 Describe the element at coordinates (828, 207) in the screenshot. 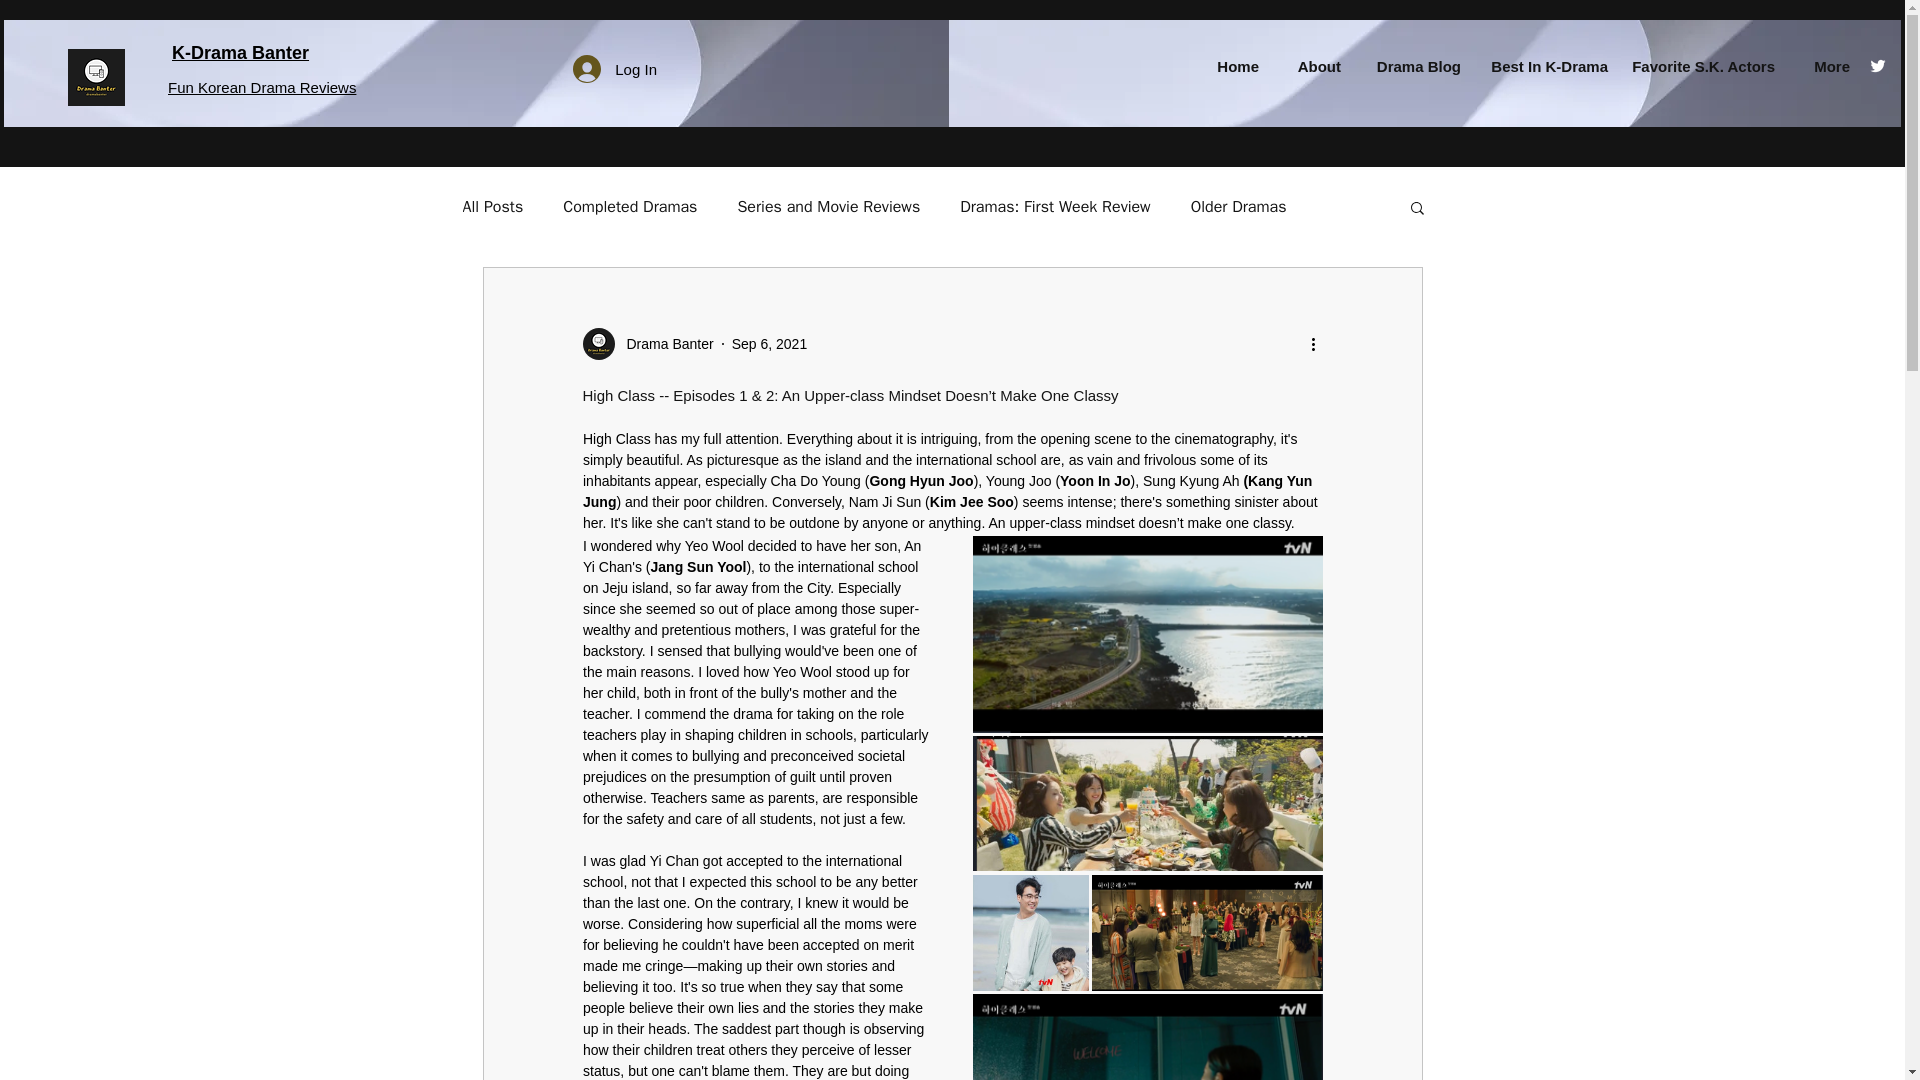

I see `Series and Movie Reviews` at that location.